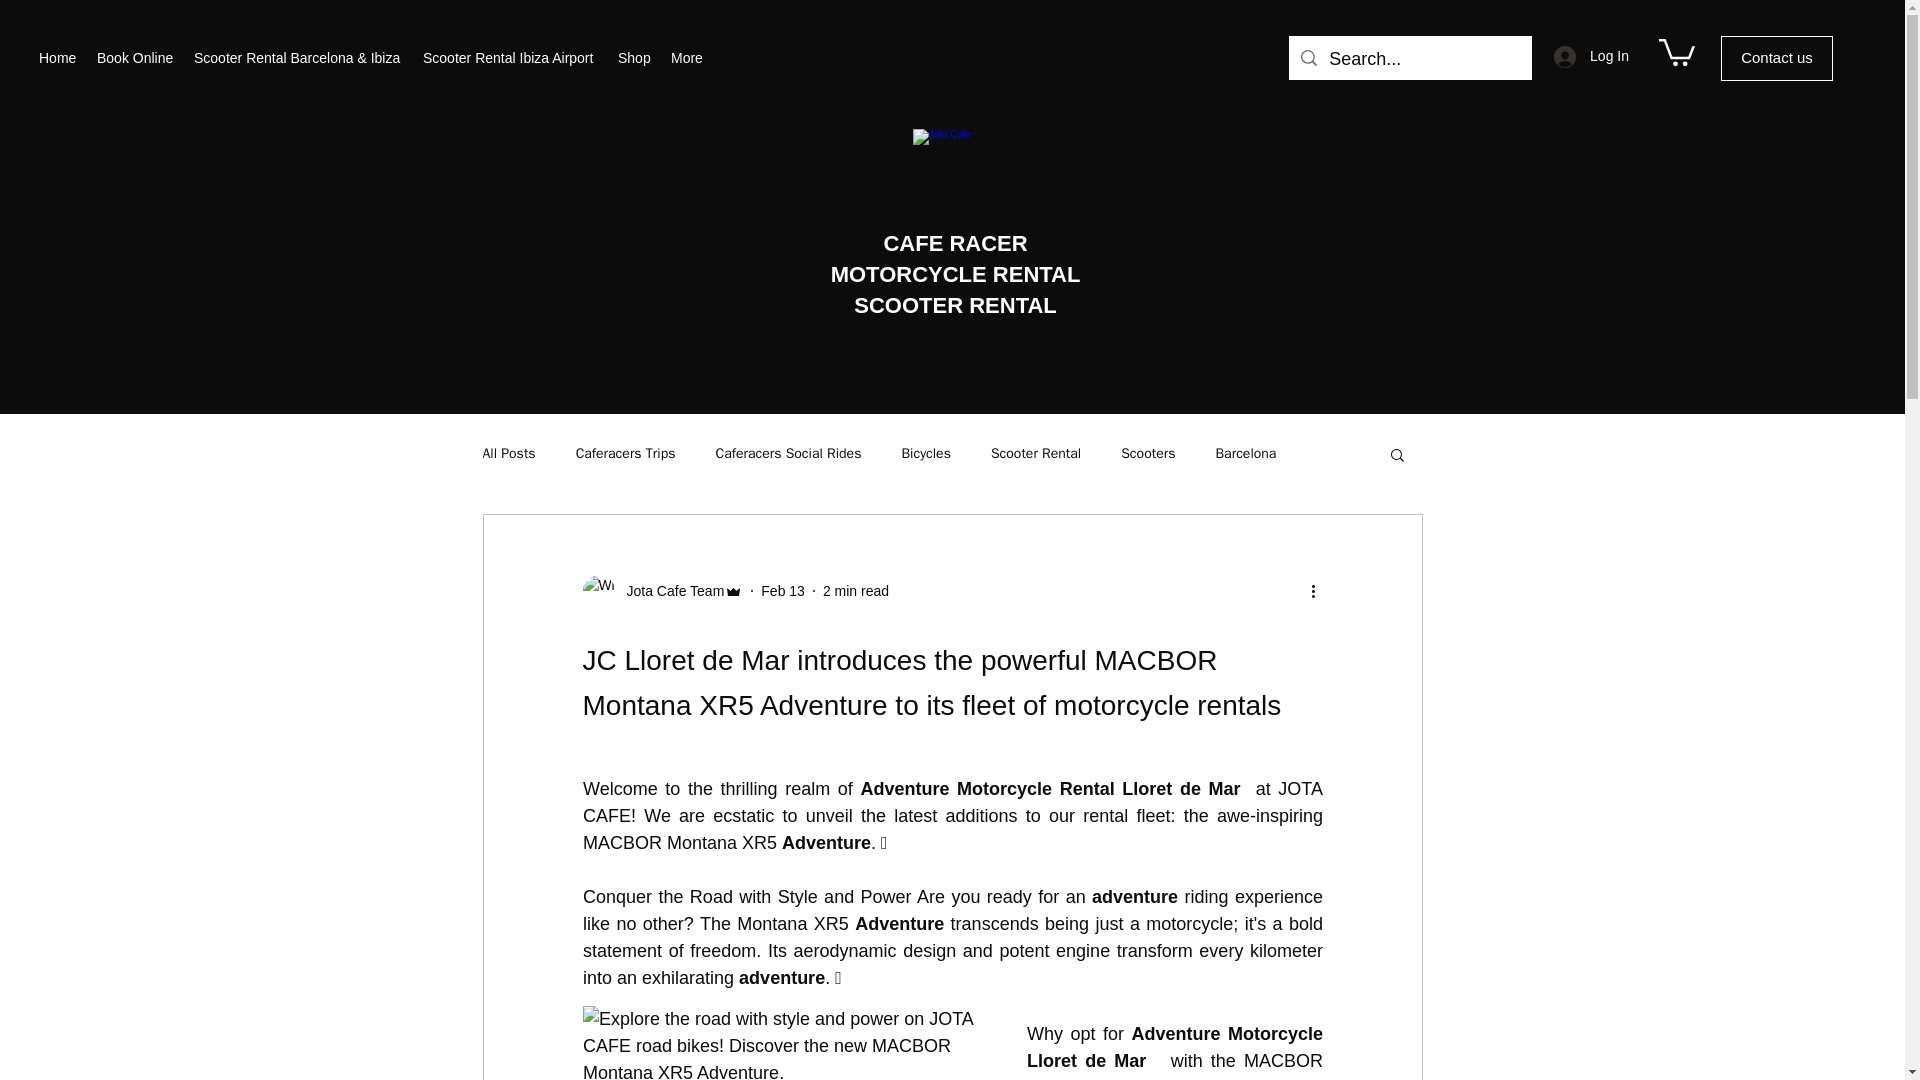  Describe the element at coordinates (510, 58) in the screenshot. I see `Scooter Rental Ibiza Airport` at that location.